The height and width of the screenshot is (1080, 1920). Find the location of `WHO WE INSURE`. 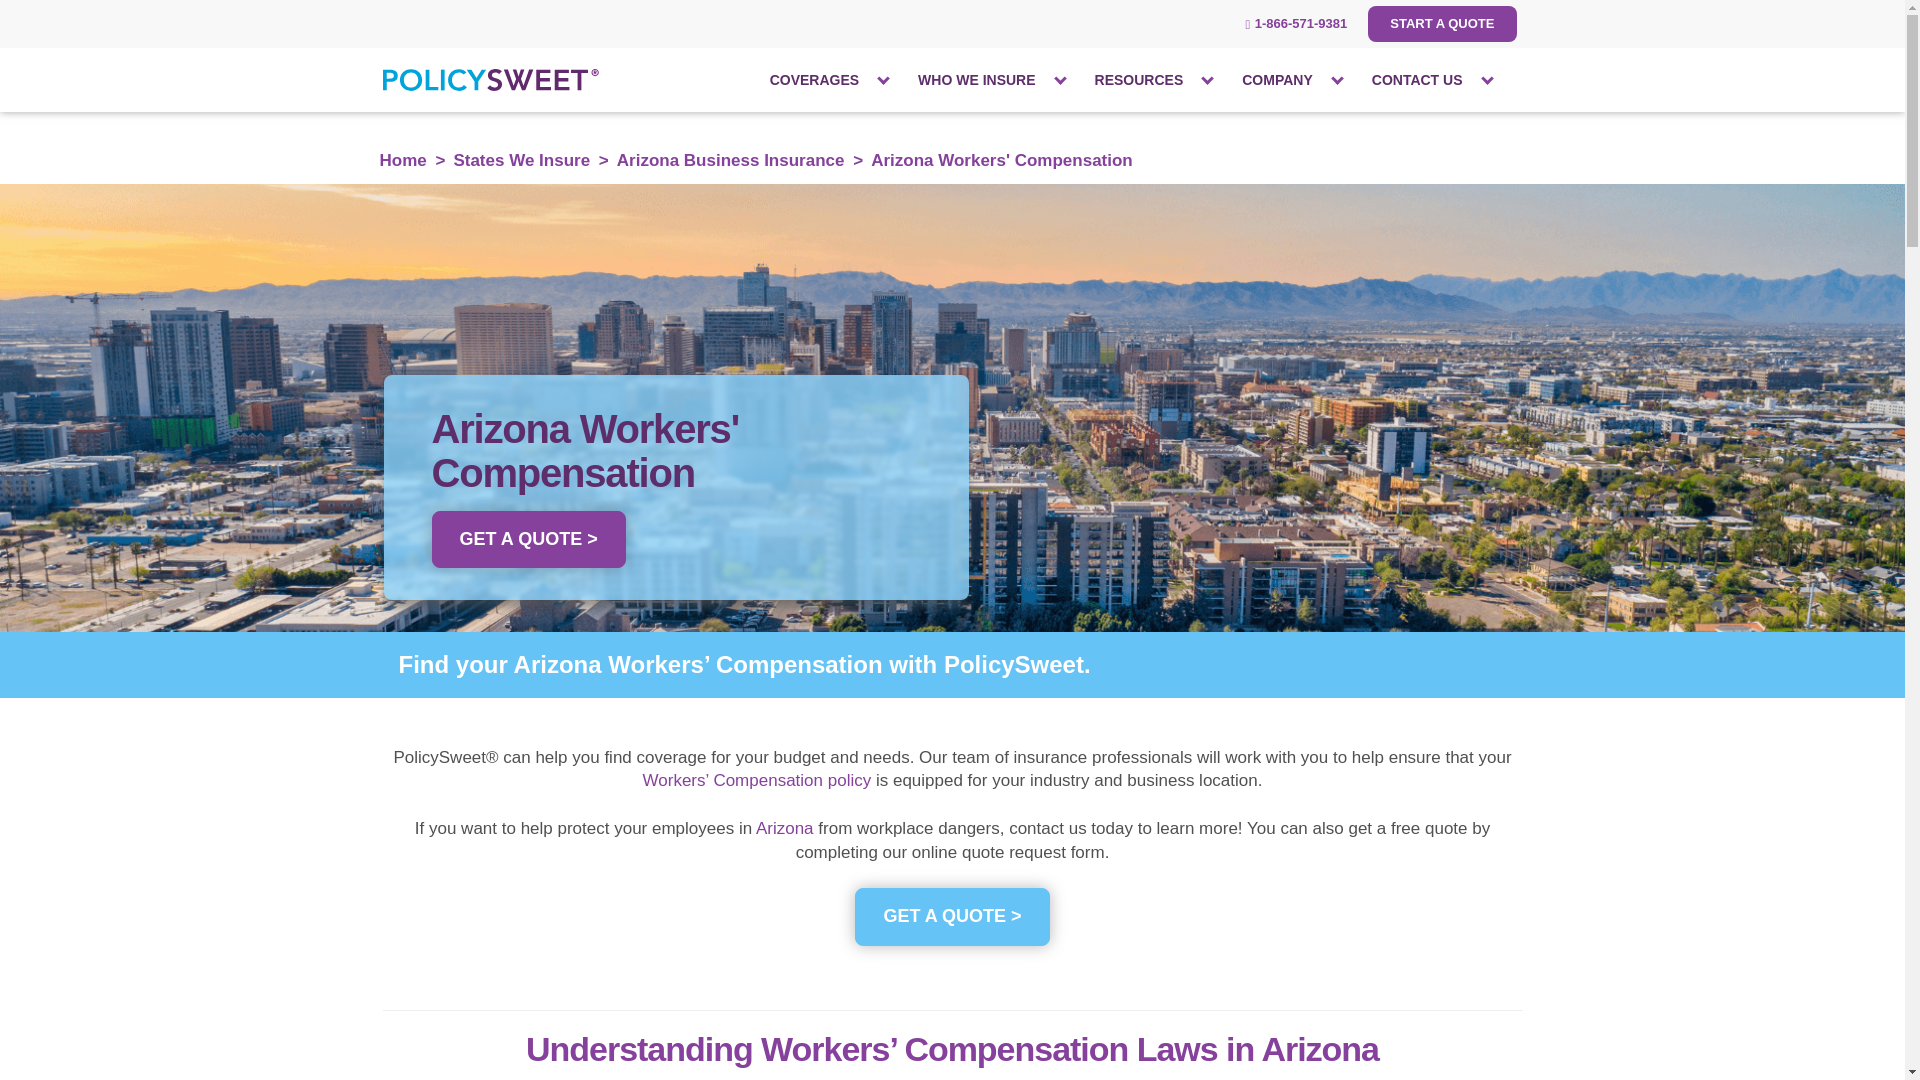

WHO WE INSURE is located at coordinates (968, 80).